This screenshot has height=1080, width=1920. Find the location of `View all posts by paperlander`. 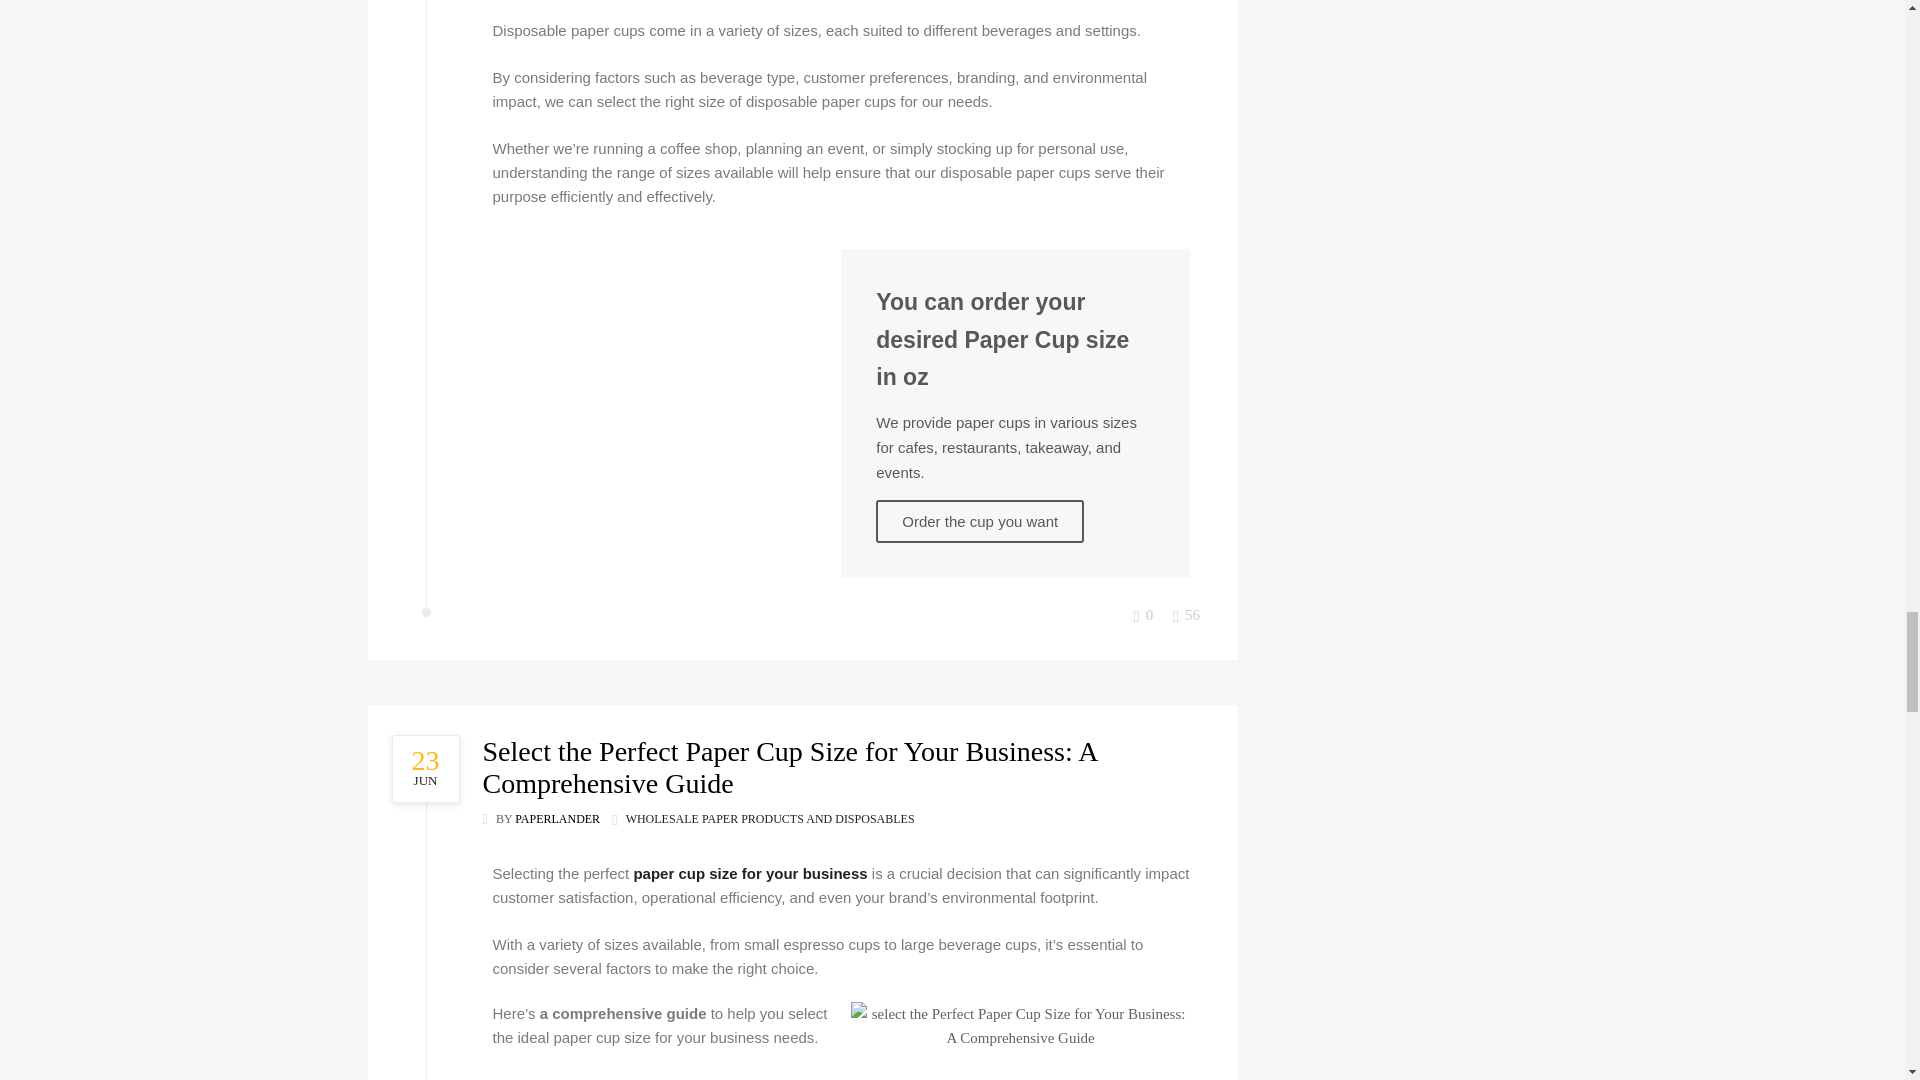

View all posts by paperlander is located at coordinates (556, 819).